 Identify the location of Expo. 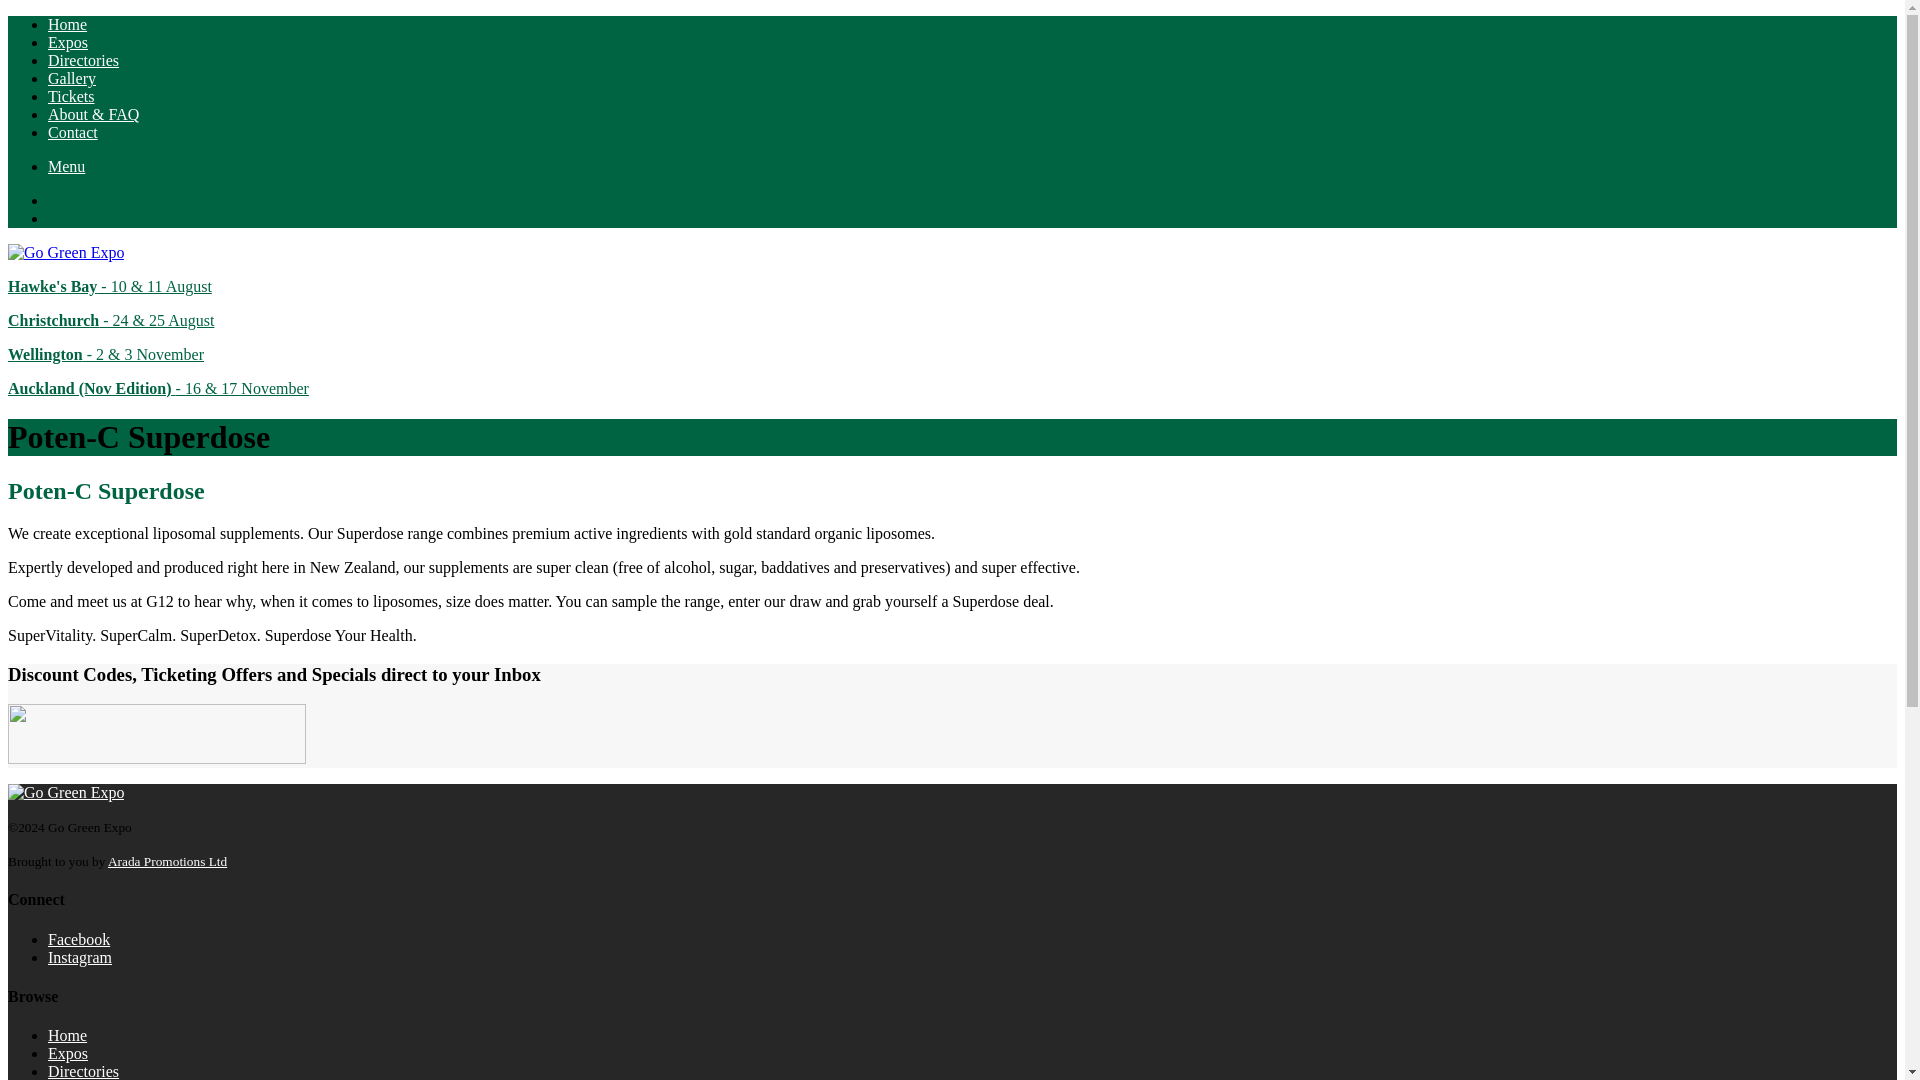
(110, 320).